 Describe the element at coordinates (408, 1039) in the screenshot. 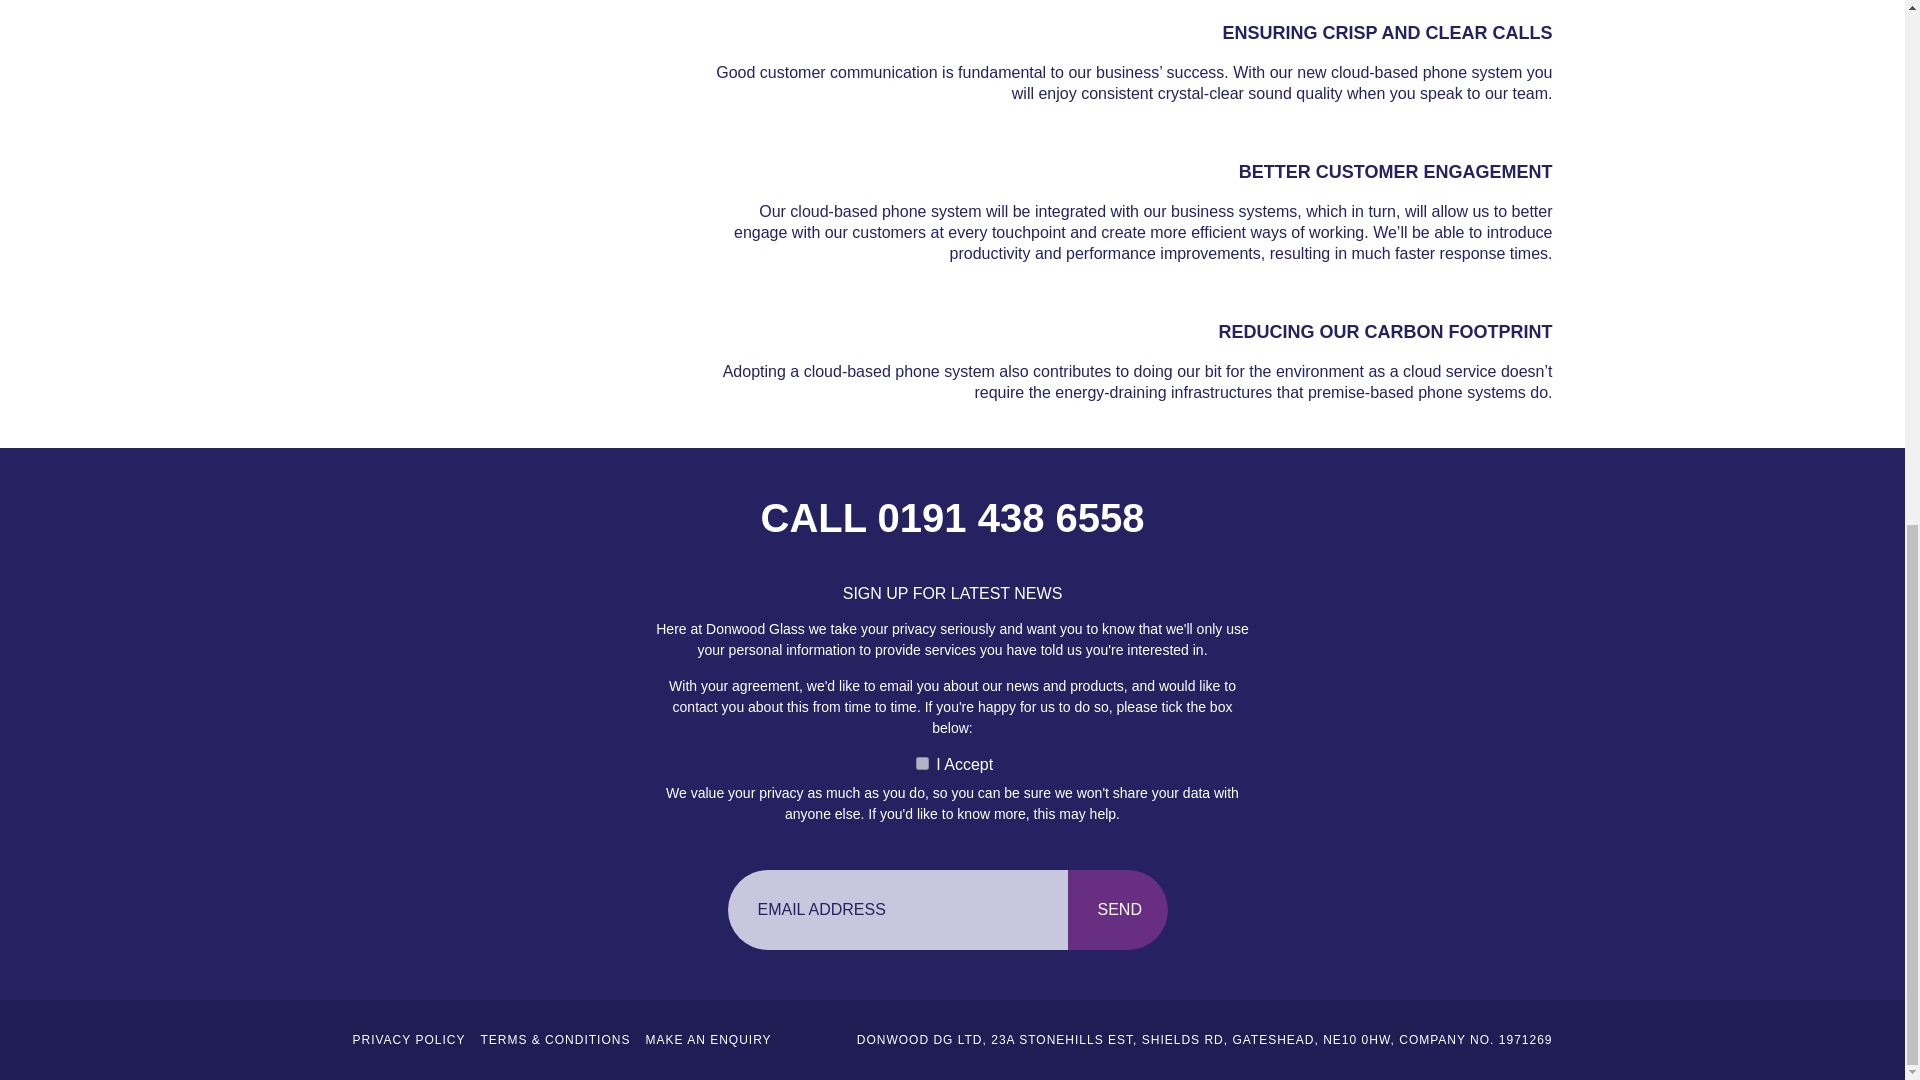

I see `PRIVACY POLICY` at that location.